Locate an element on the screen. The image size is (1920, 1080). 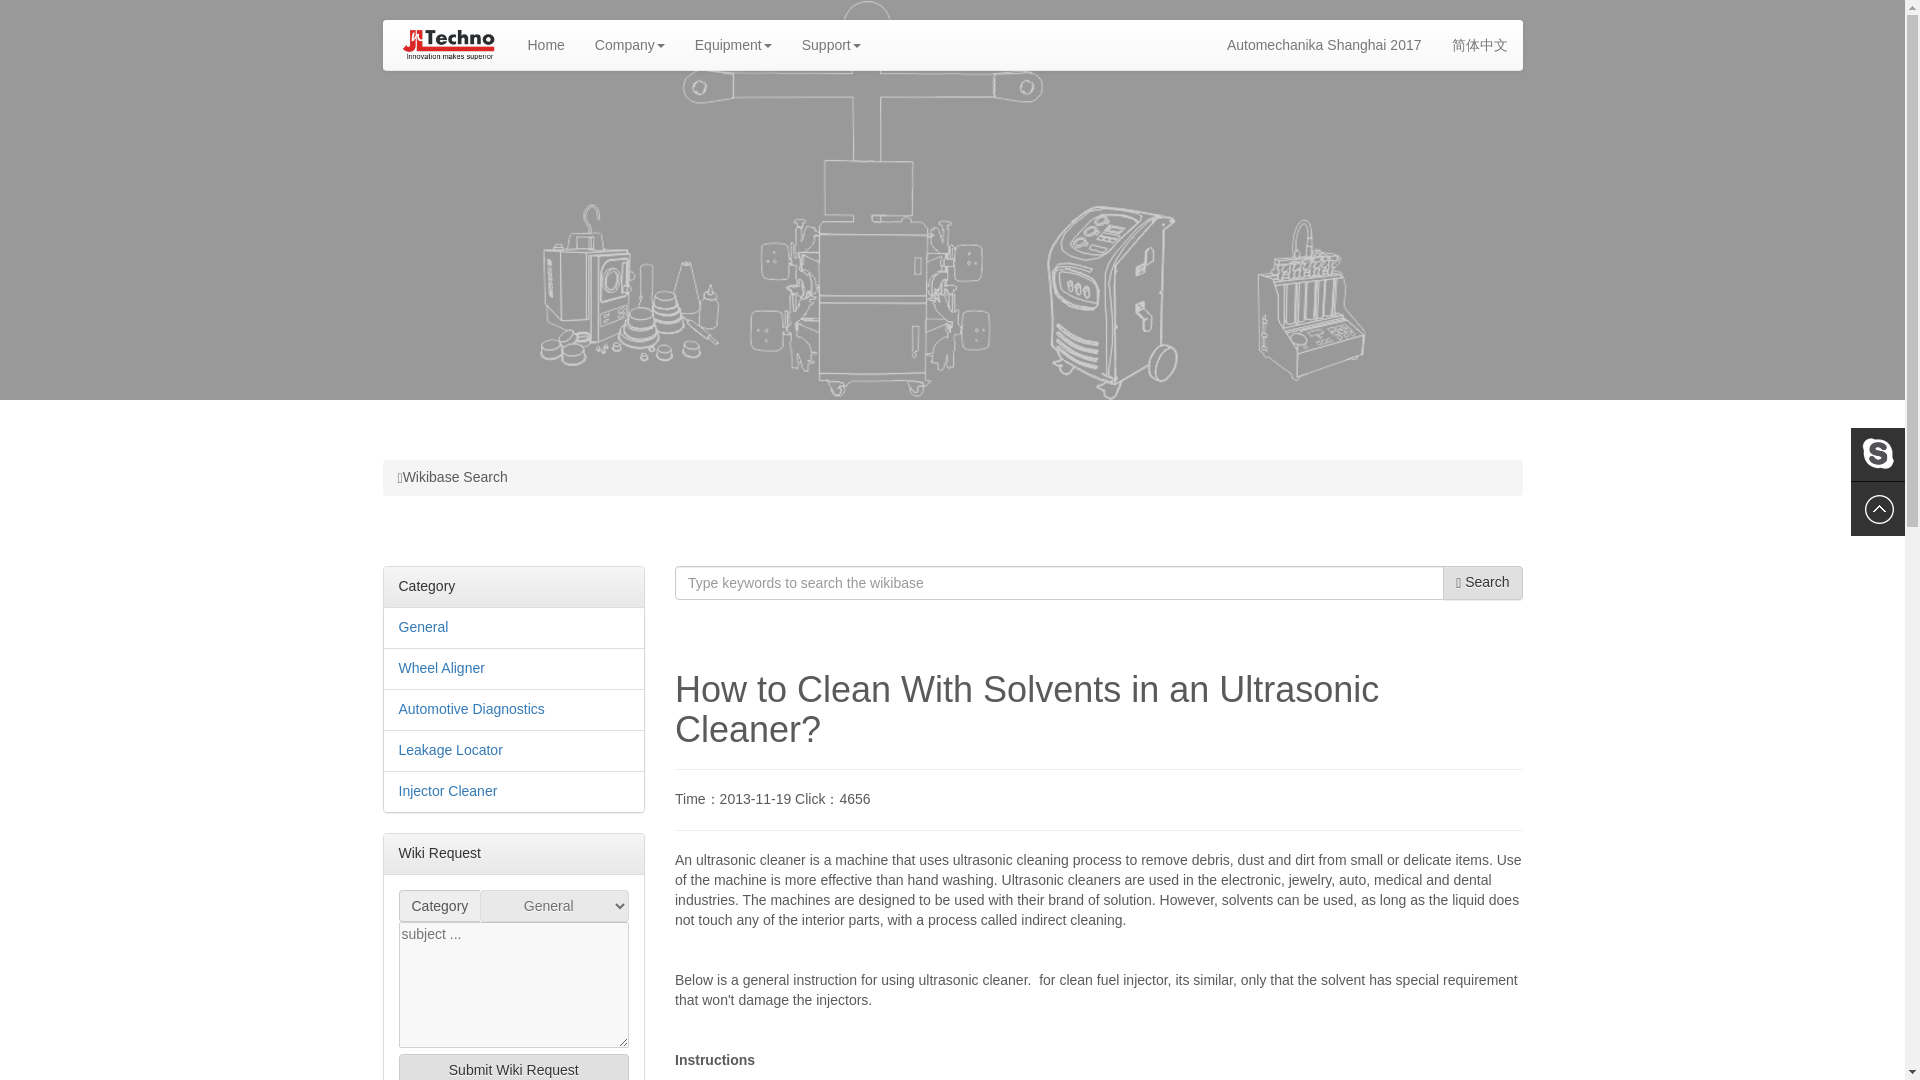
Submit Wiki Request is located at coordinates (513, 1067).